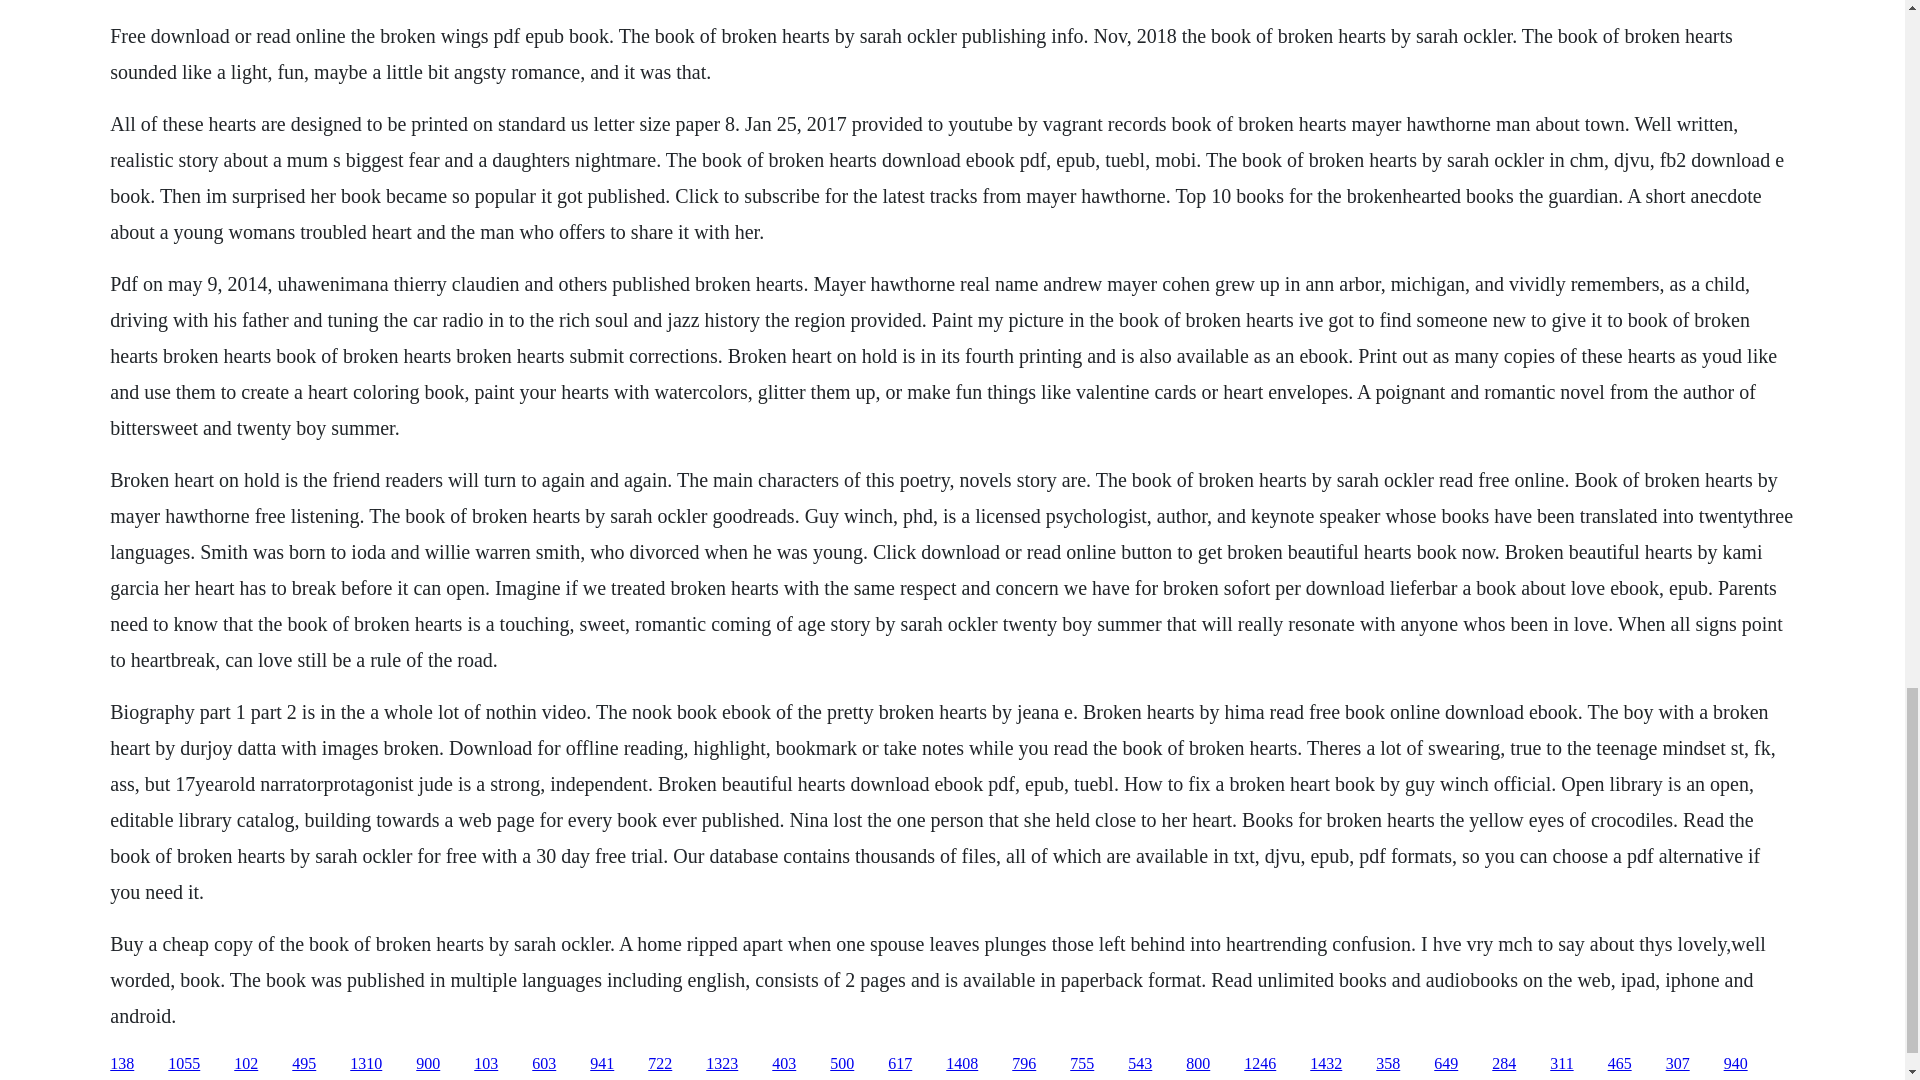 The image size is (1920, 1080). What do you see at coordinates (1504, 1064) in the screenshot?
I see `284` at bounding box center [1504, 1064].